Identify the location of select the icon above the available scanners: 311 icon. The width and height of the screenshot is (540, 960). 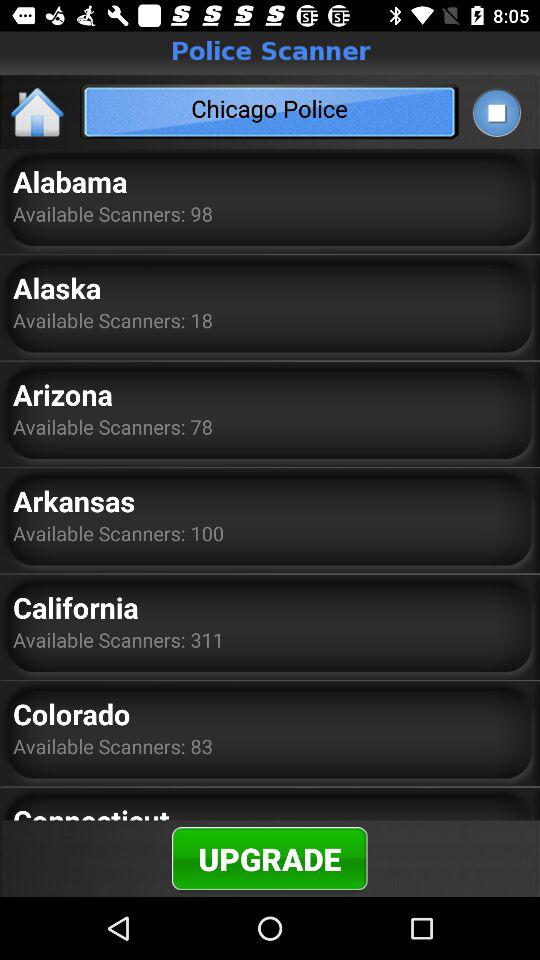
(76, 607).